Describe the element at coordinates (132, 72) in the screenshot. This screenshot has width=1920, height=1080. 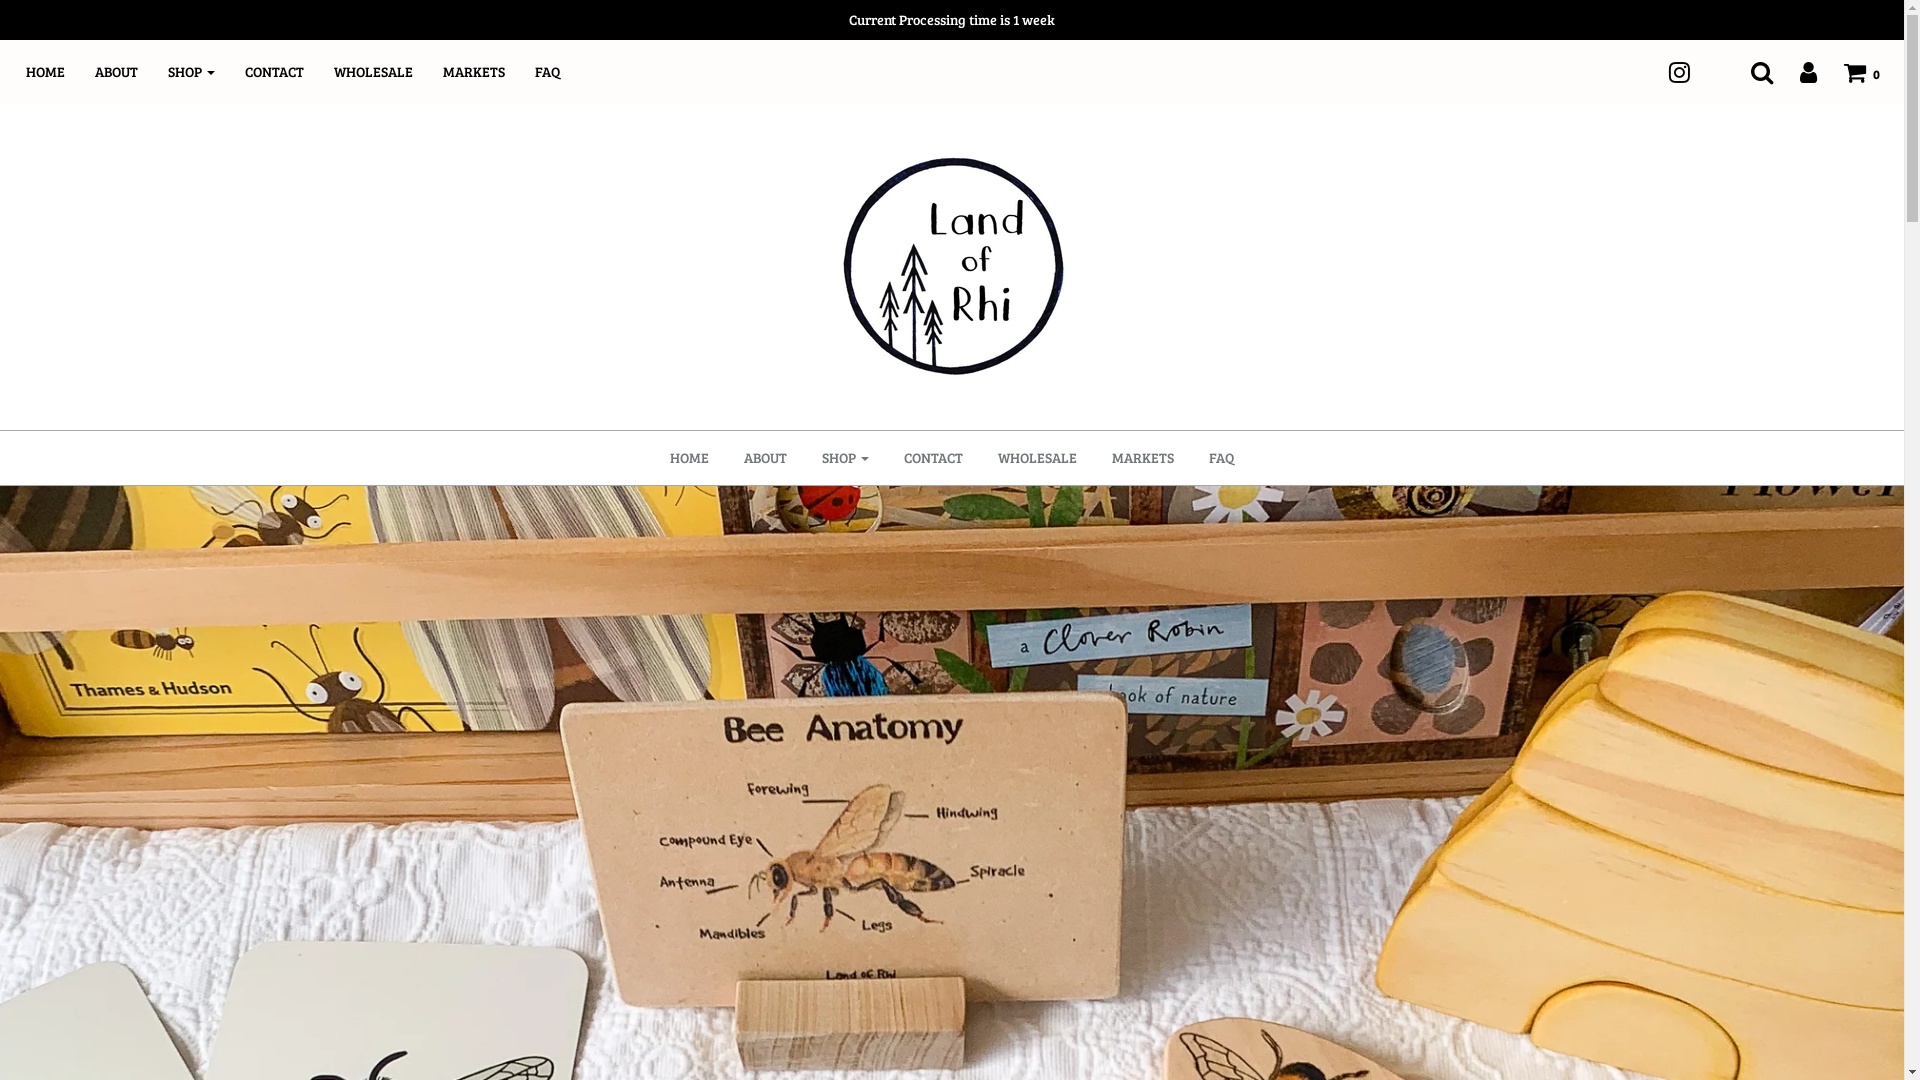
I see `ABOUT` at that location.